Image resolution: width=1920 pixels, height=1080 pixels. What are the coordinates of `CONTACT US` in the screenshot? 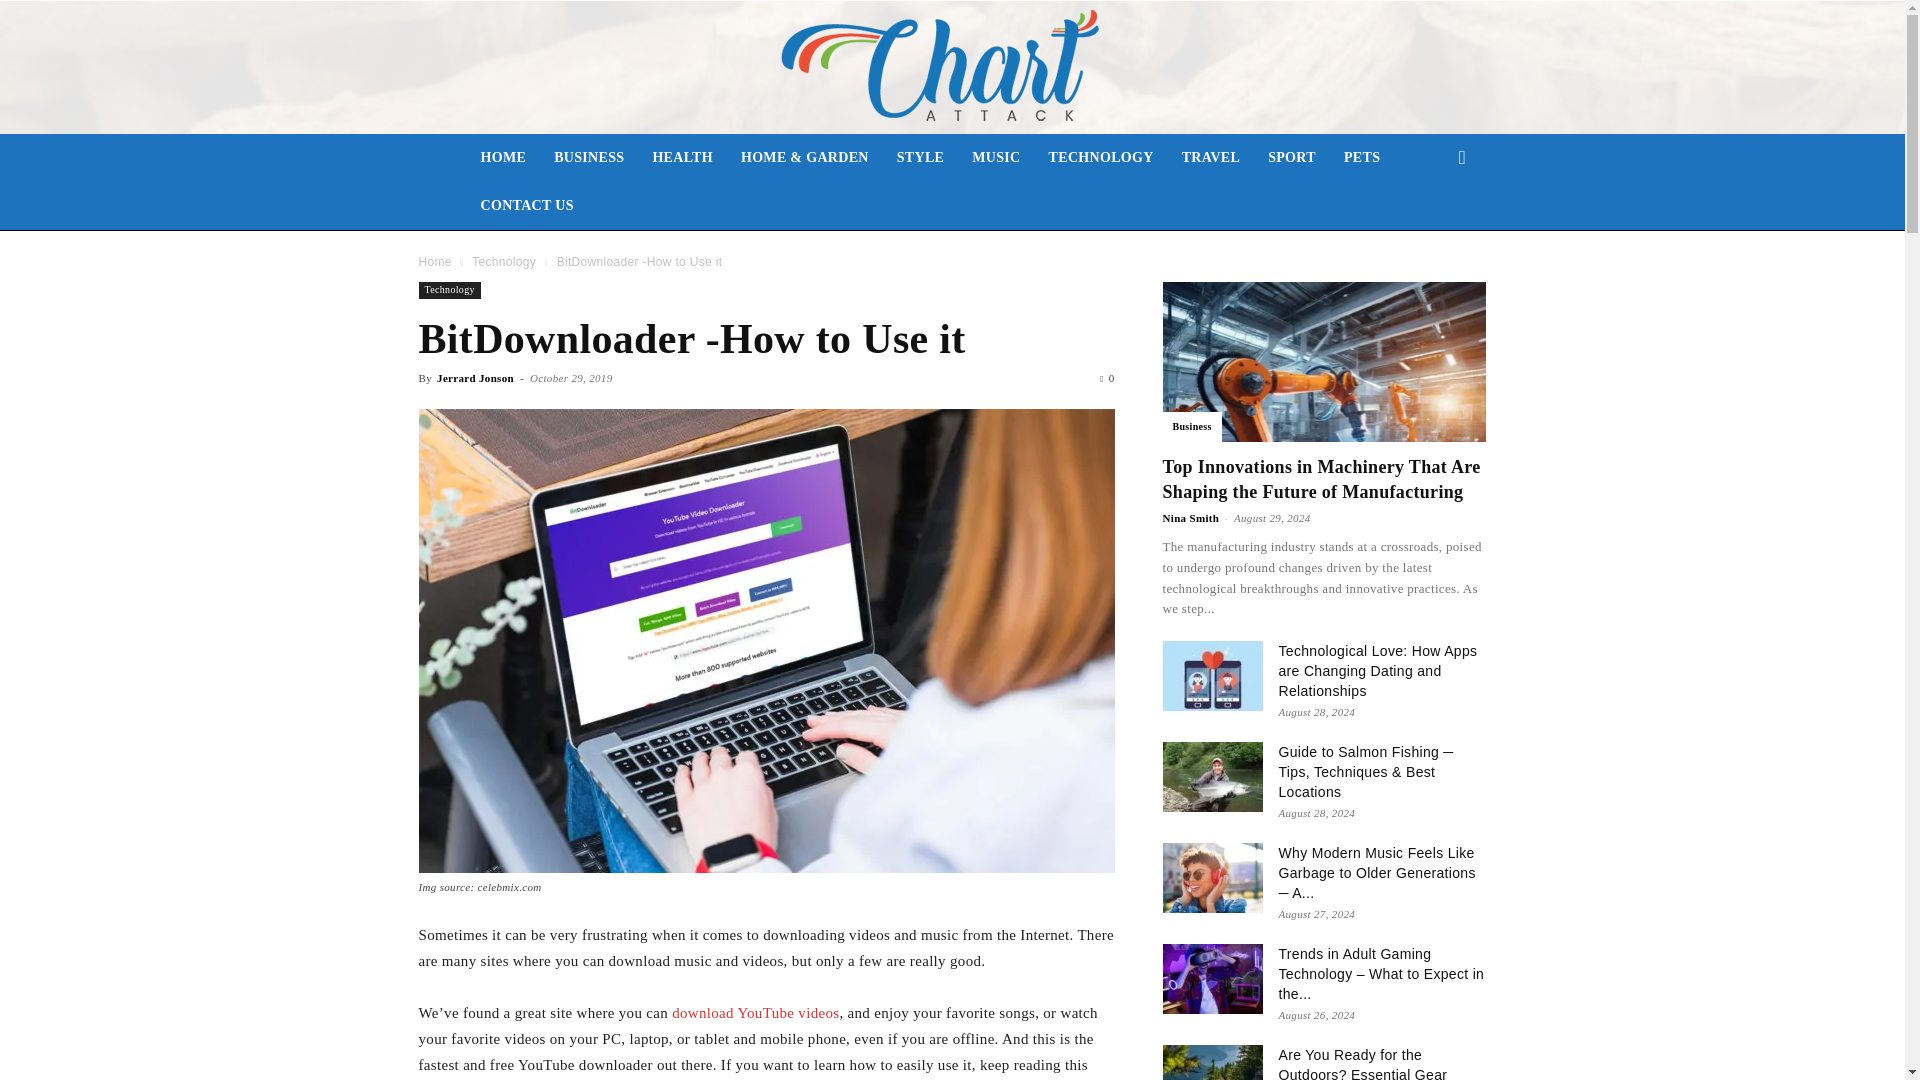 It's located at (526, 206).